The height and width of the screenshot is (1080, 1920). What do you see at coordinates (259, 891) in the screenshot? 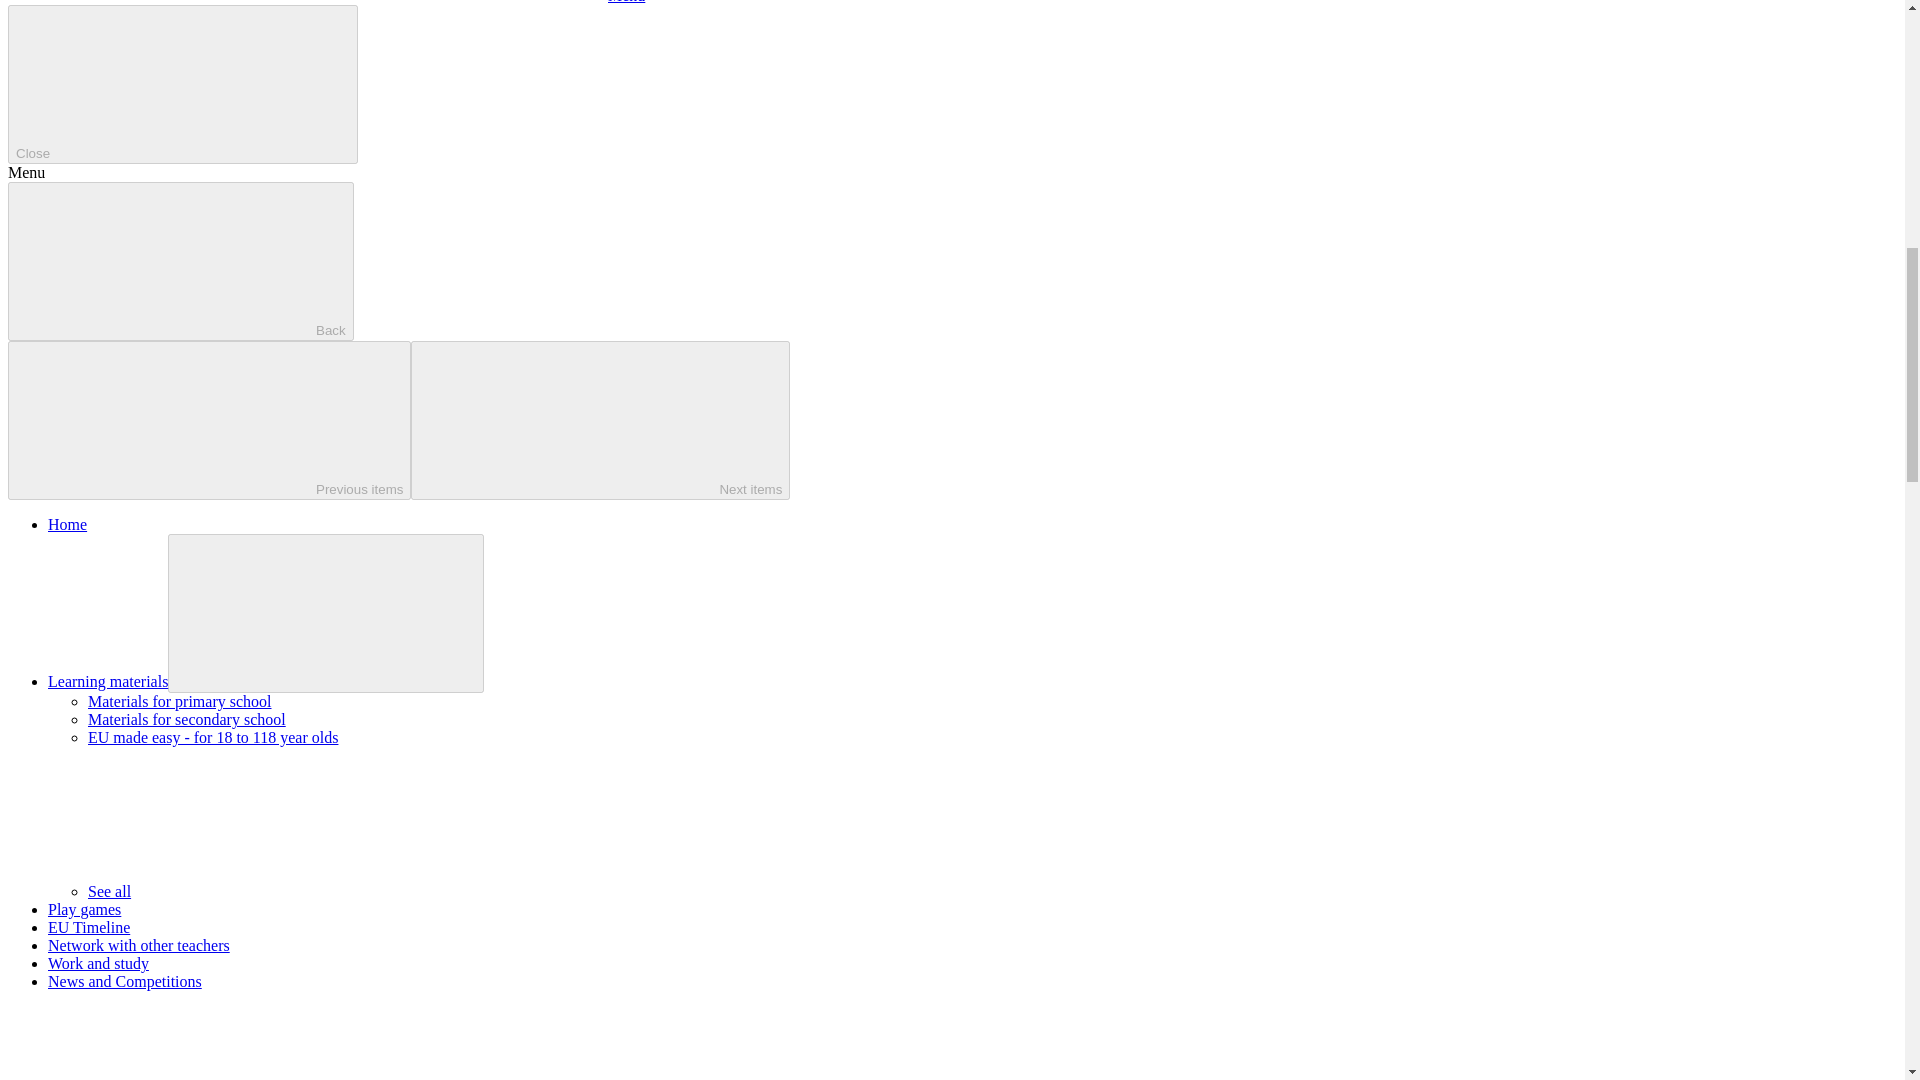
I see `See all` at bounding box center [259, 891].